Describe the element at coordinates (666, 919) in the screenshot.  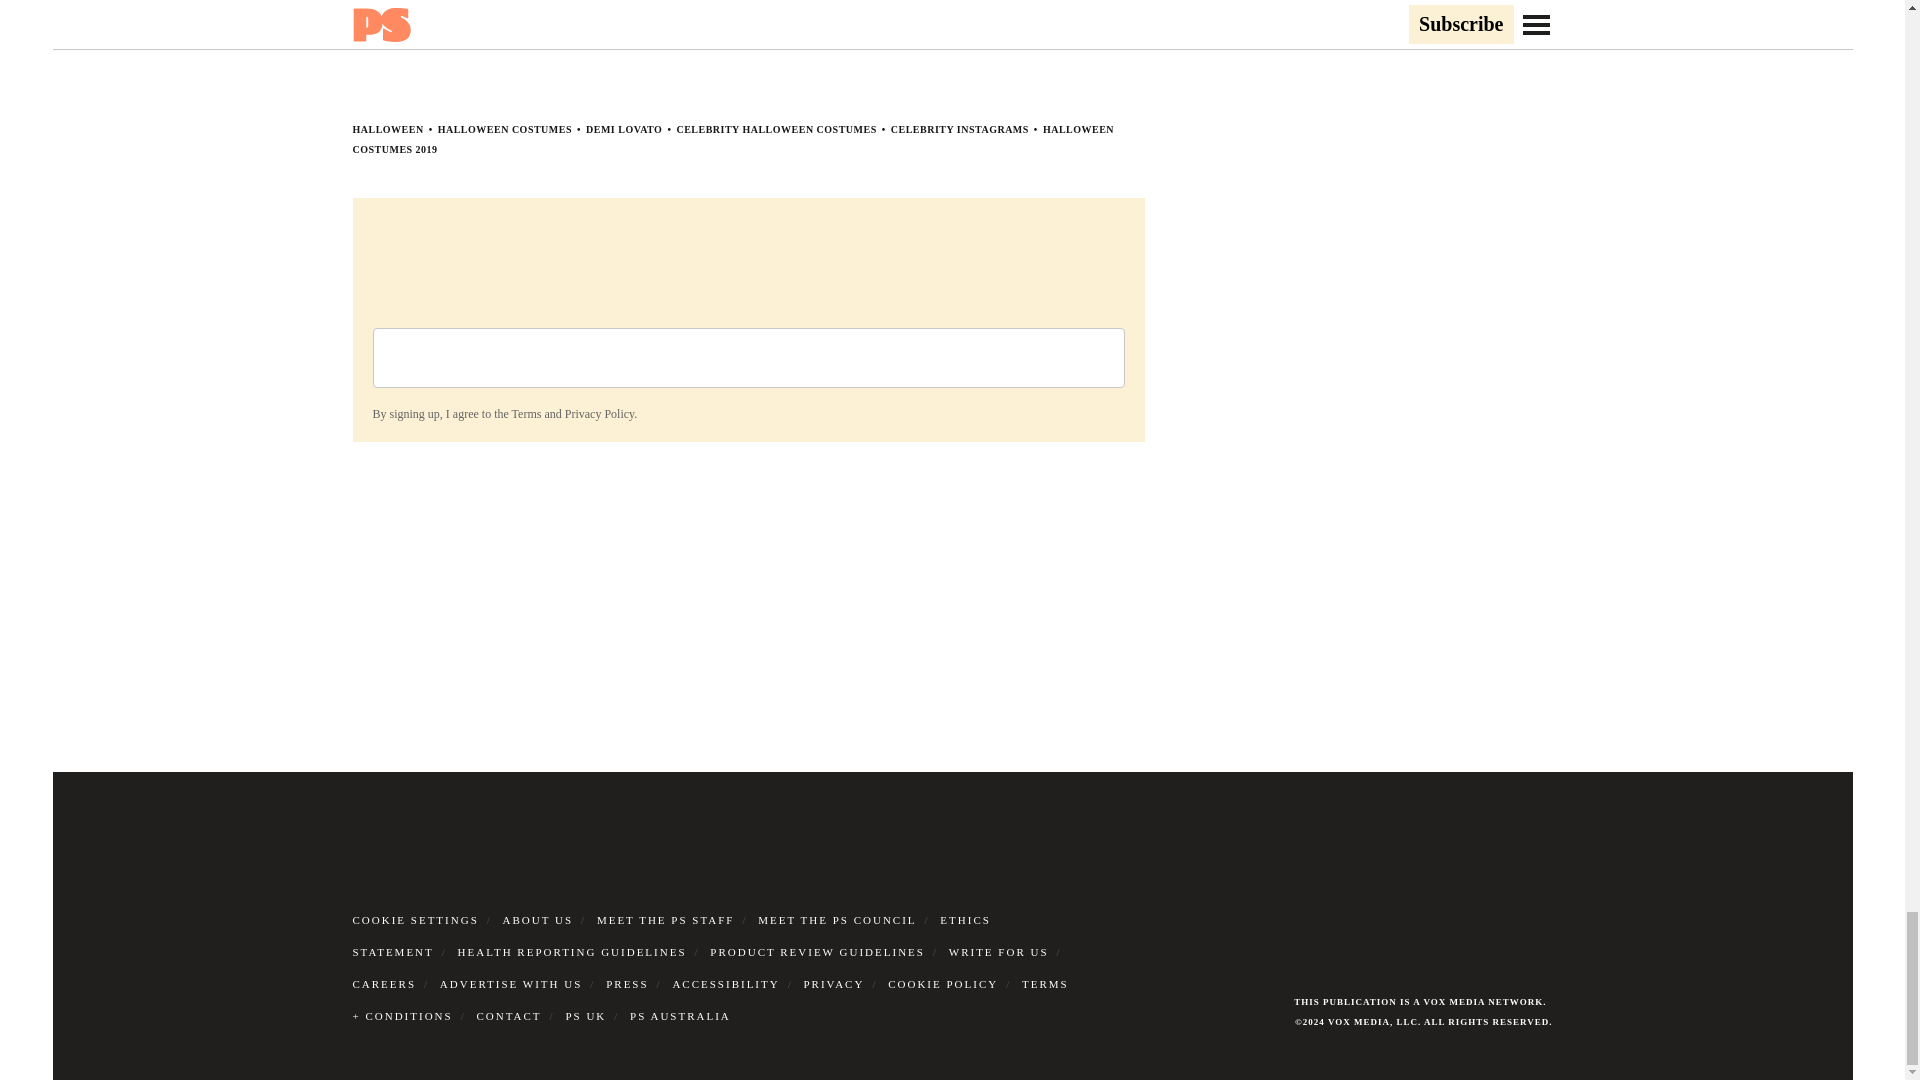
I see `MEET THE PS STAFF` at that location.